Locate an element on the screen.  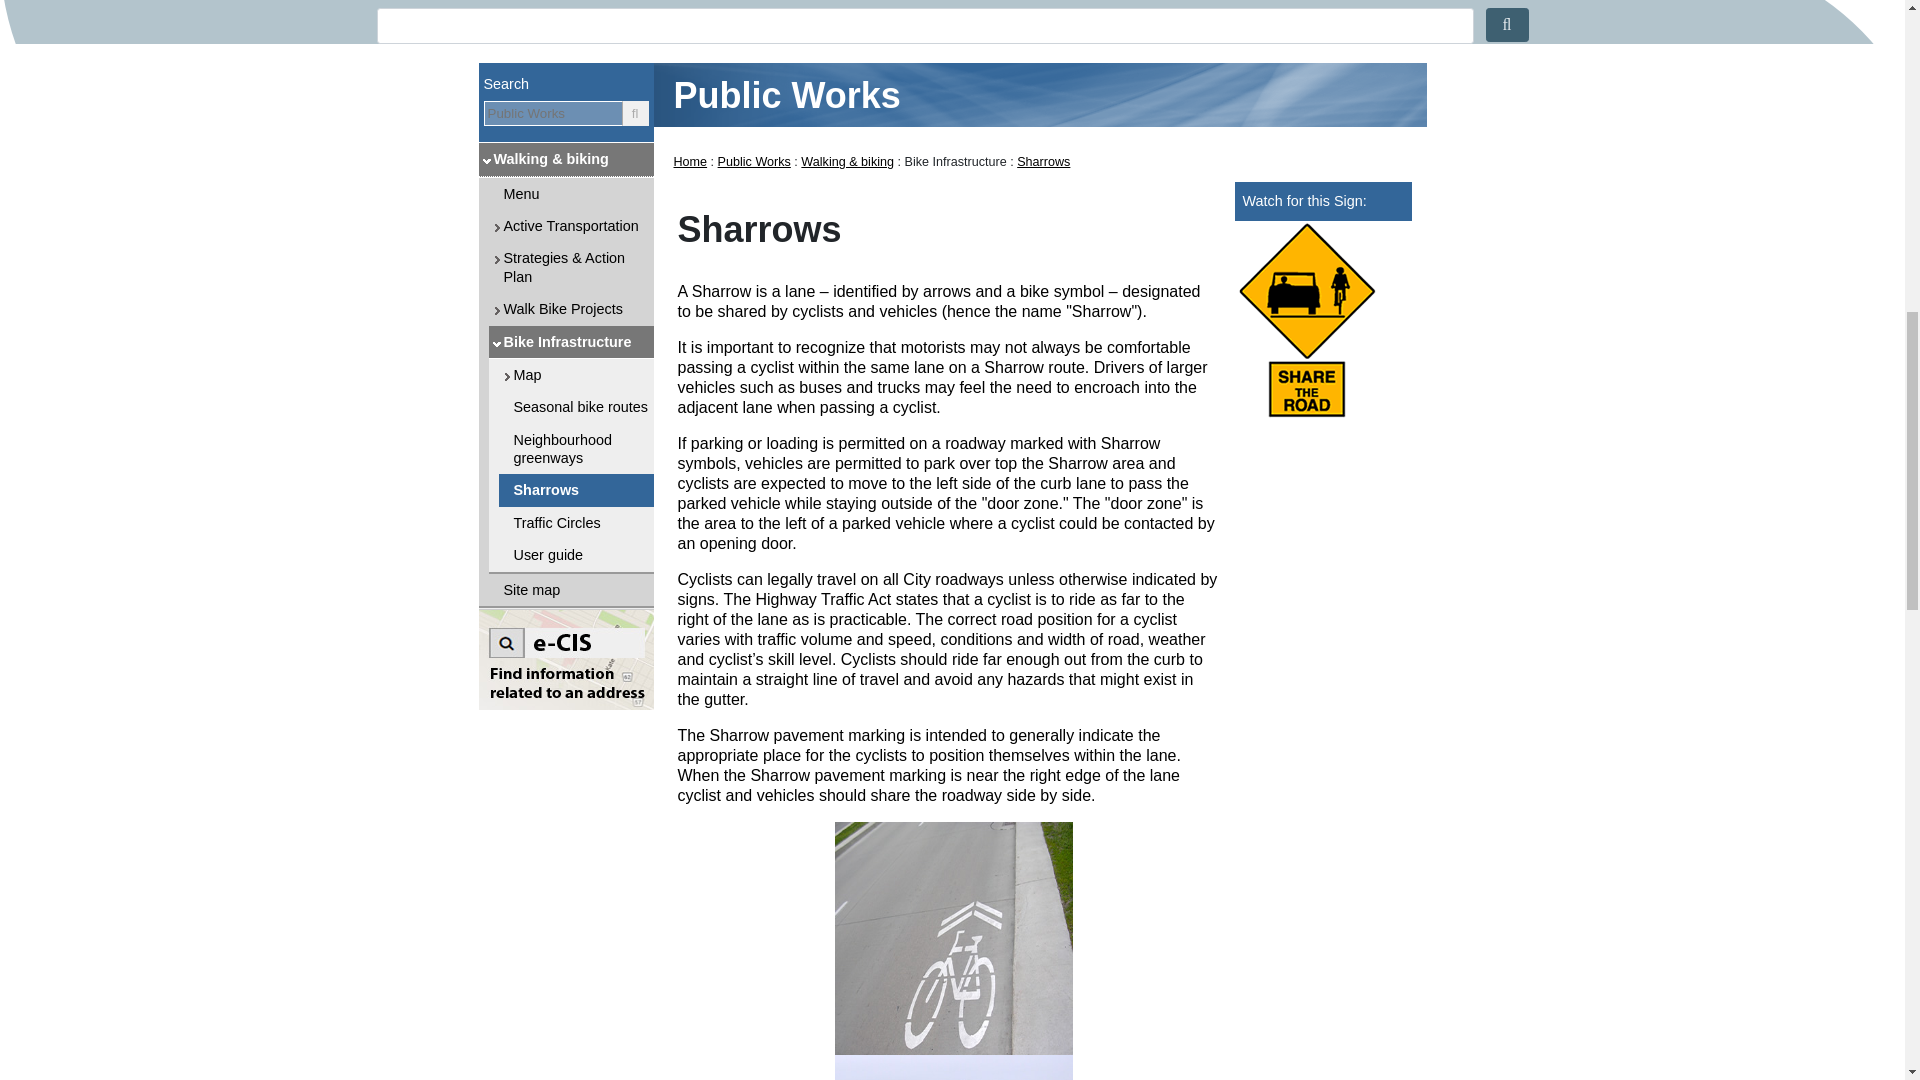
Menu is located at coordinates (554, 4).